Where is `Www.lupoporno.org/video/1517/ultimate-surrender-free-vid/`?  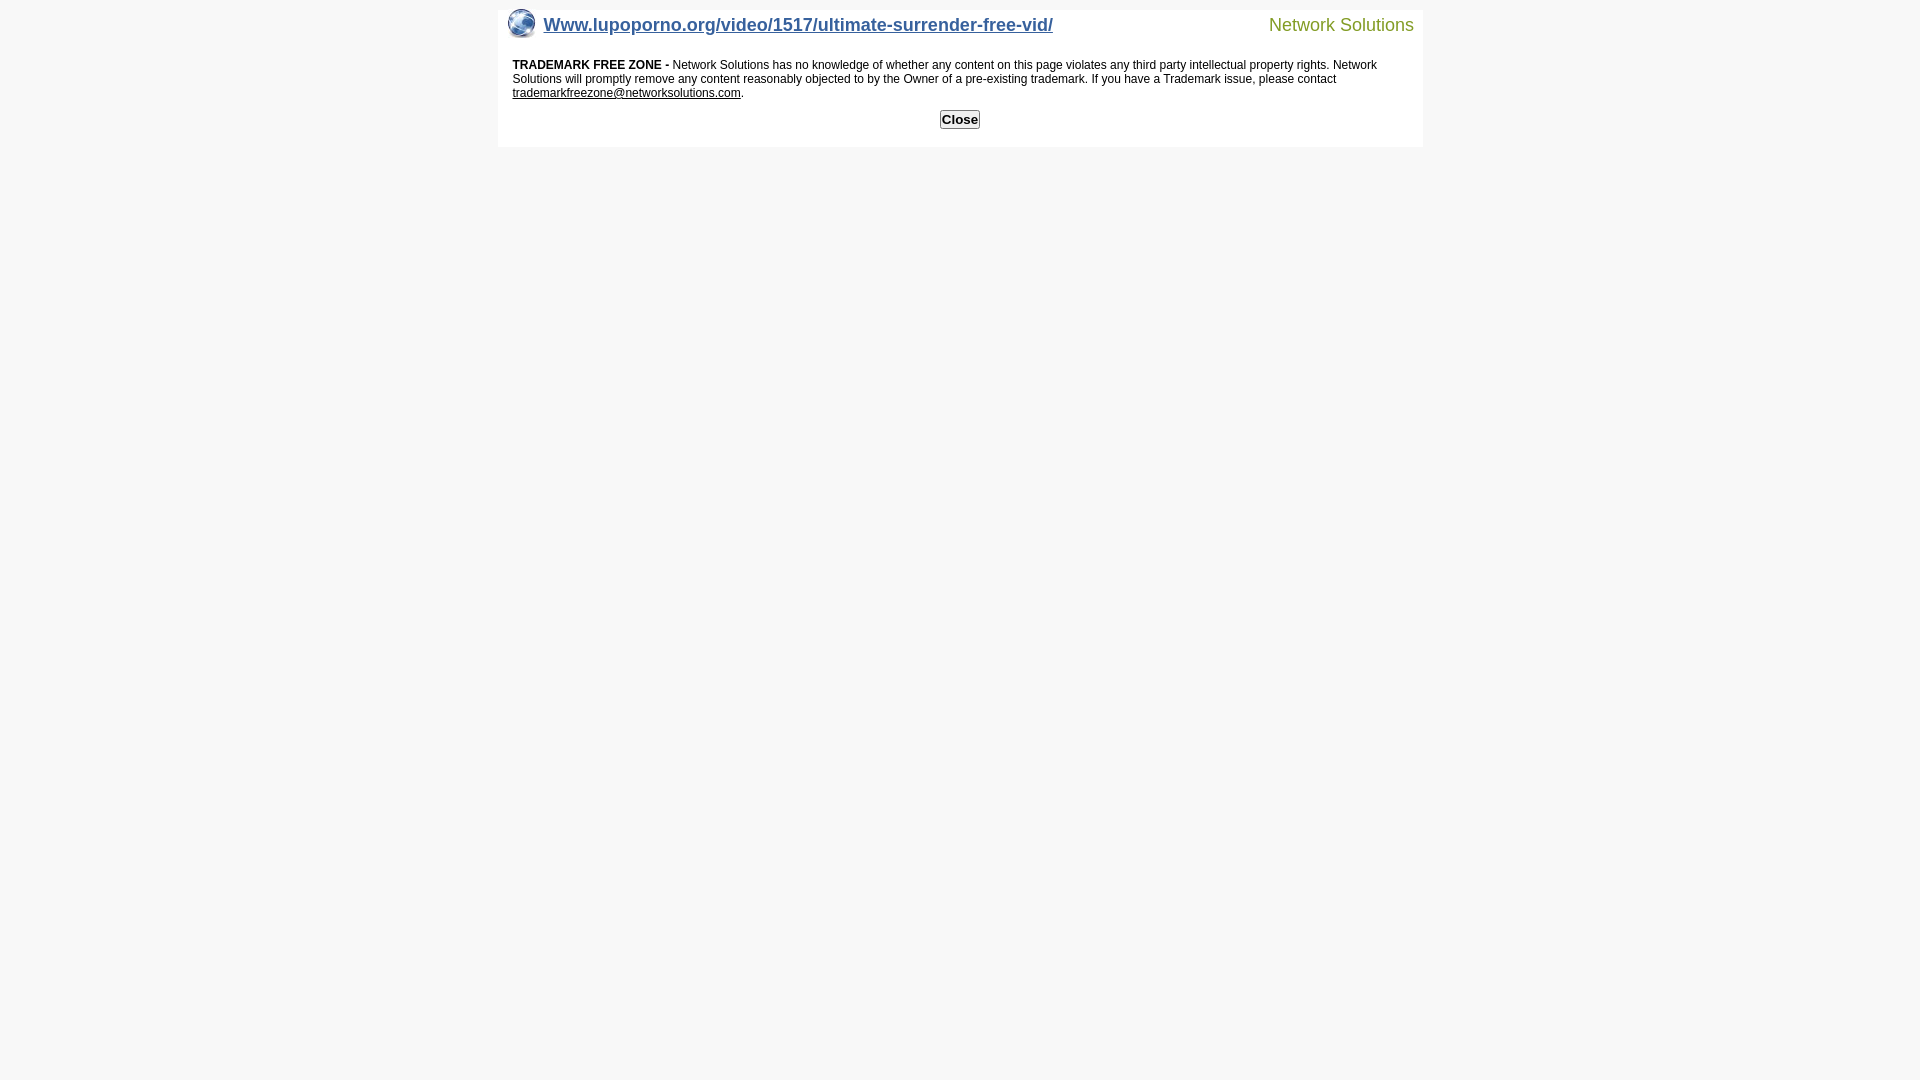
Www.lupoporno.org/video/1517/ultimate-surrender-free-vid/ is located at coordinates (780, 30).